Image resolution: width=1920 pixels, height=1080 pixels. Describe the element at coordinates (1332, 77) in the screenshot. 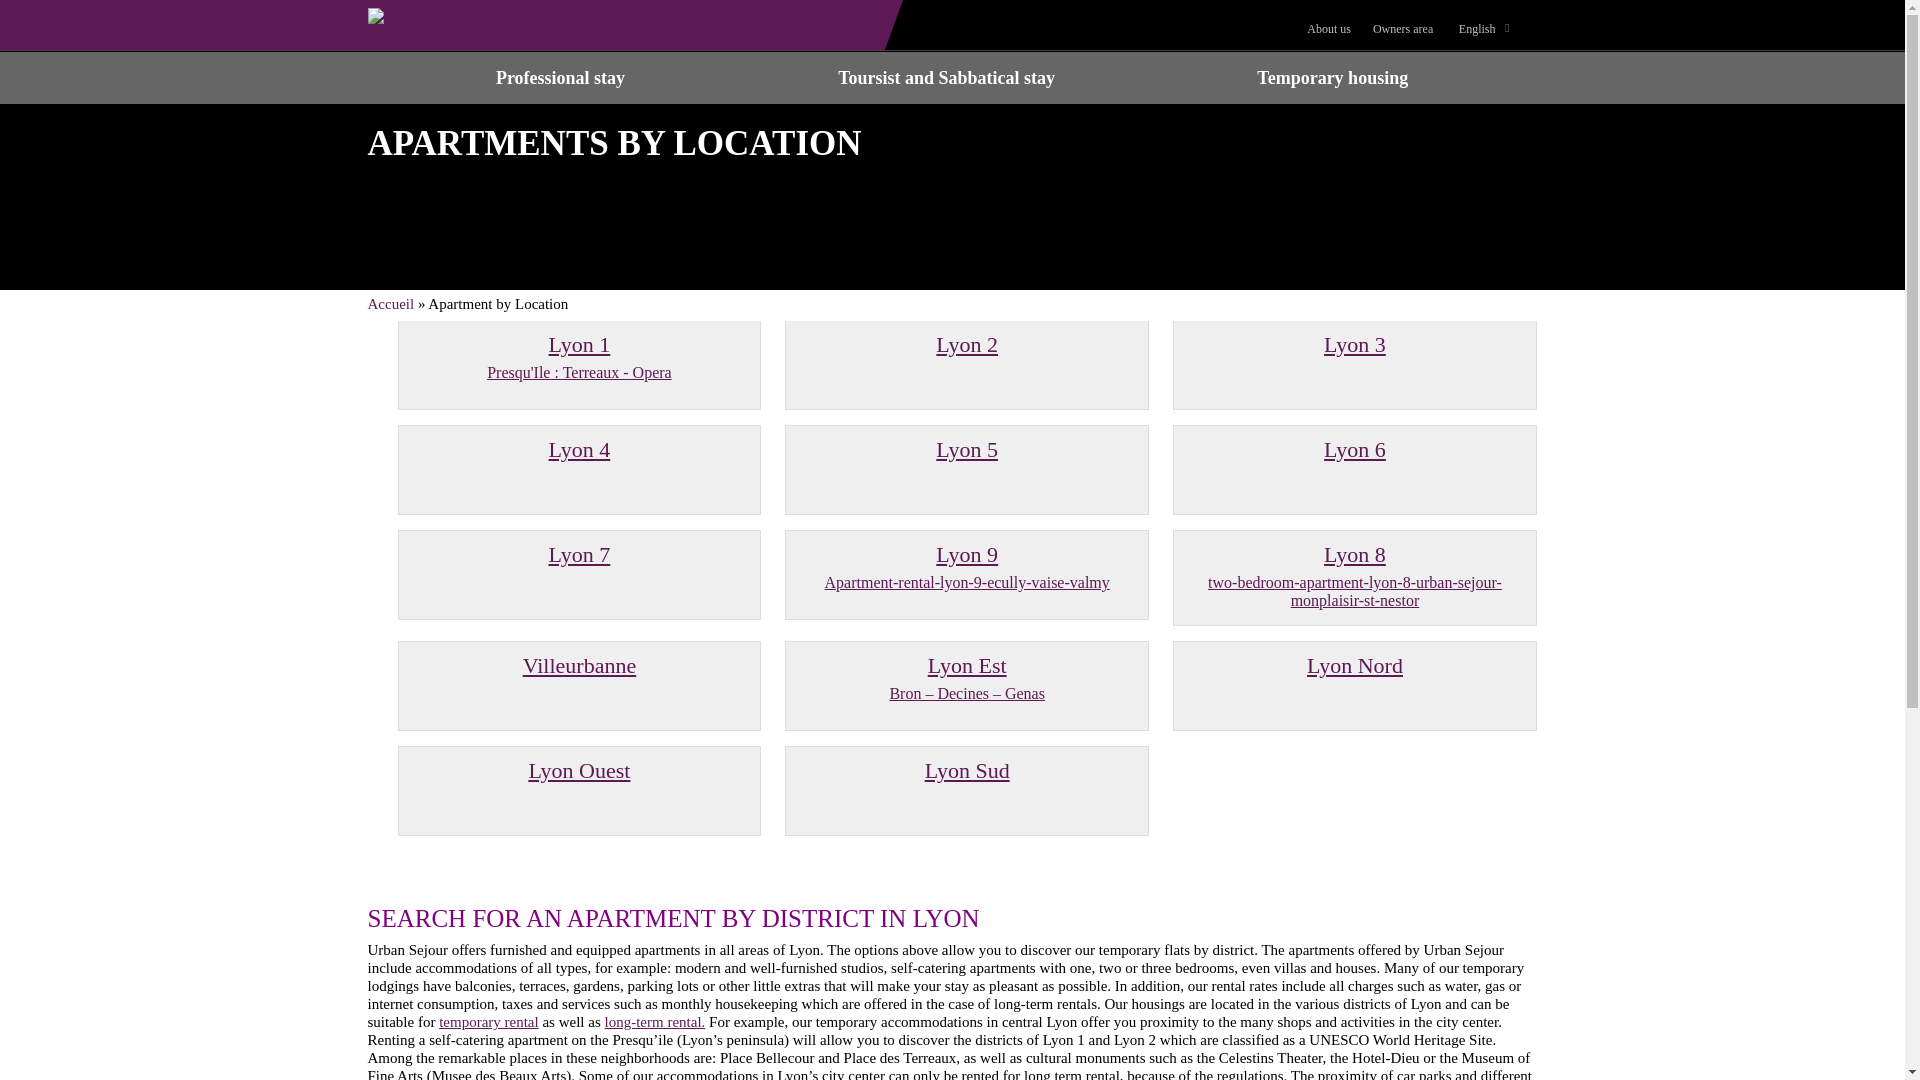

I see `Temporary housing` at that location.